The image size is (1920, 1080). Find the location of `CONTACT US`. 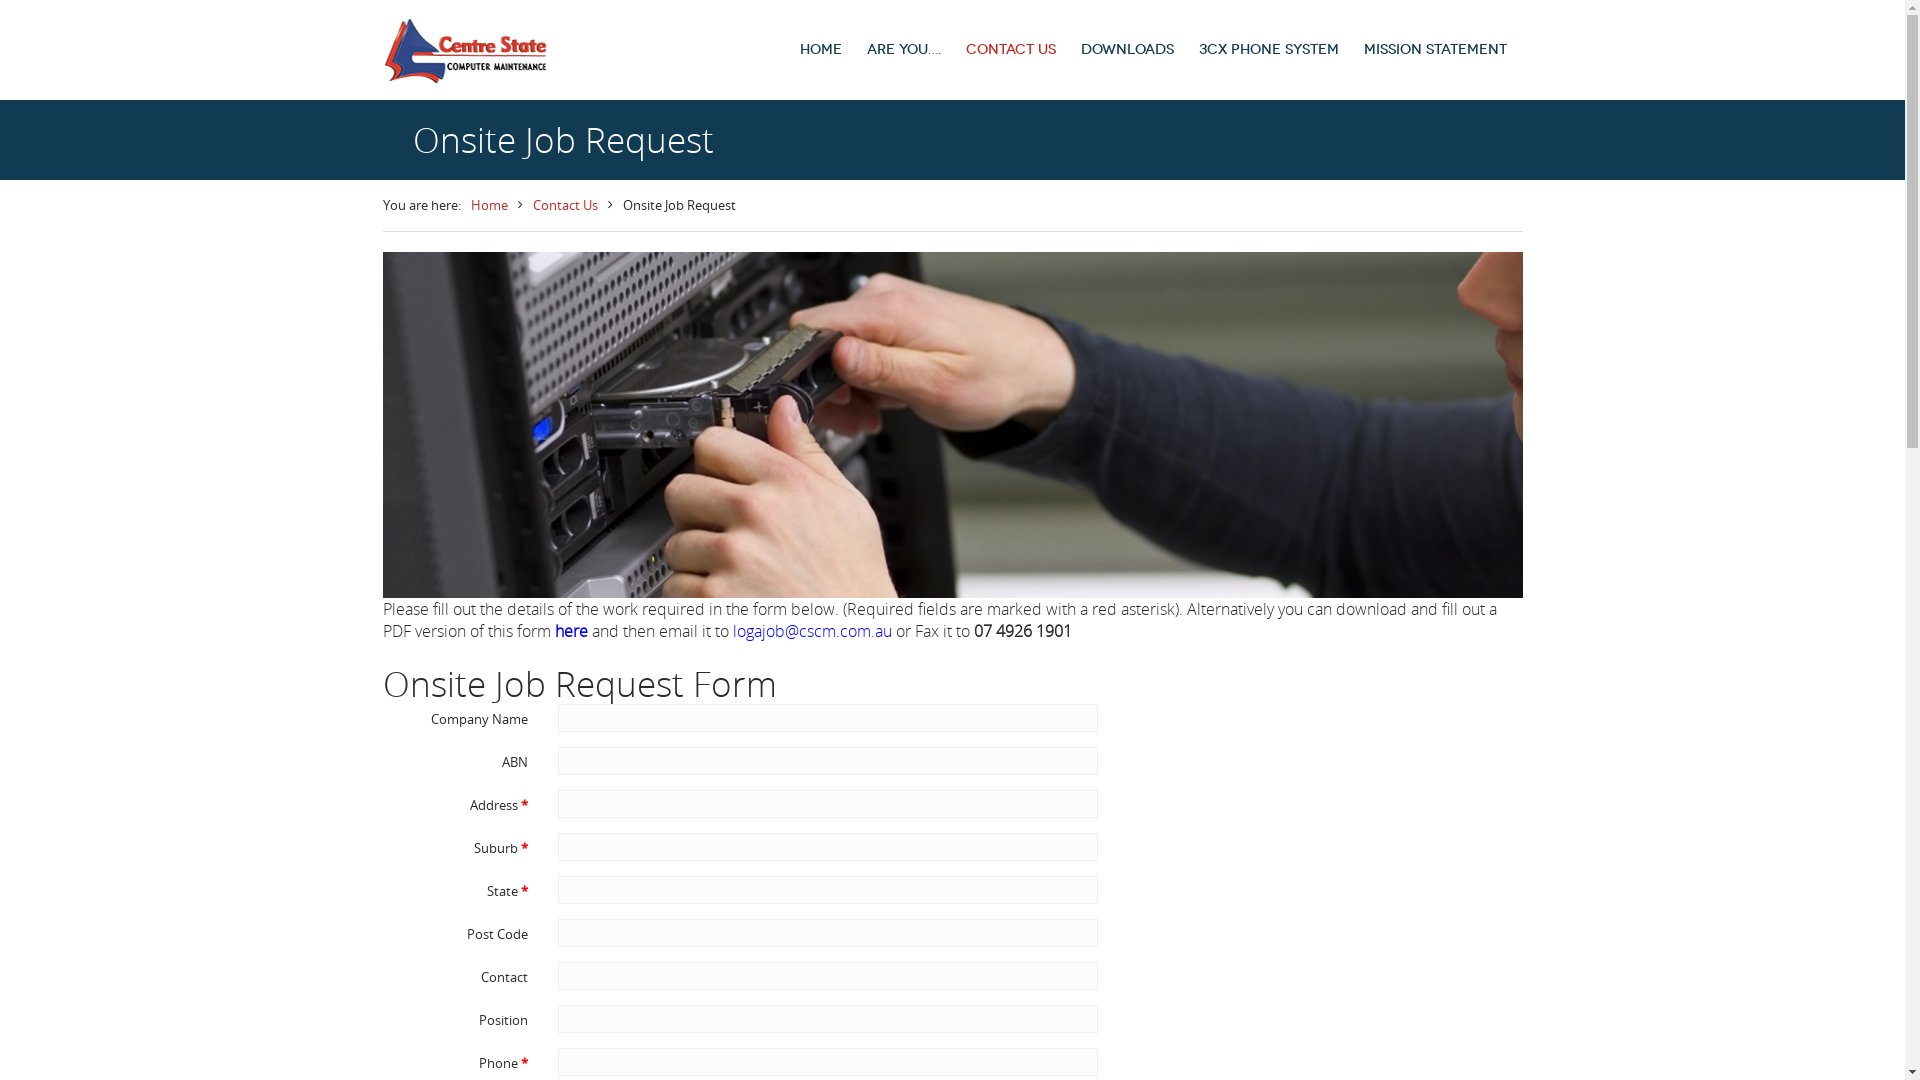

CONTACT US is located at coordinates (1011, 50).